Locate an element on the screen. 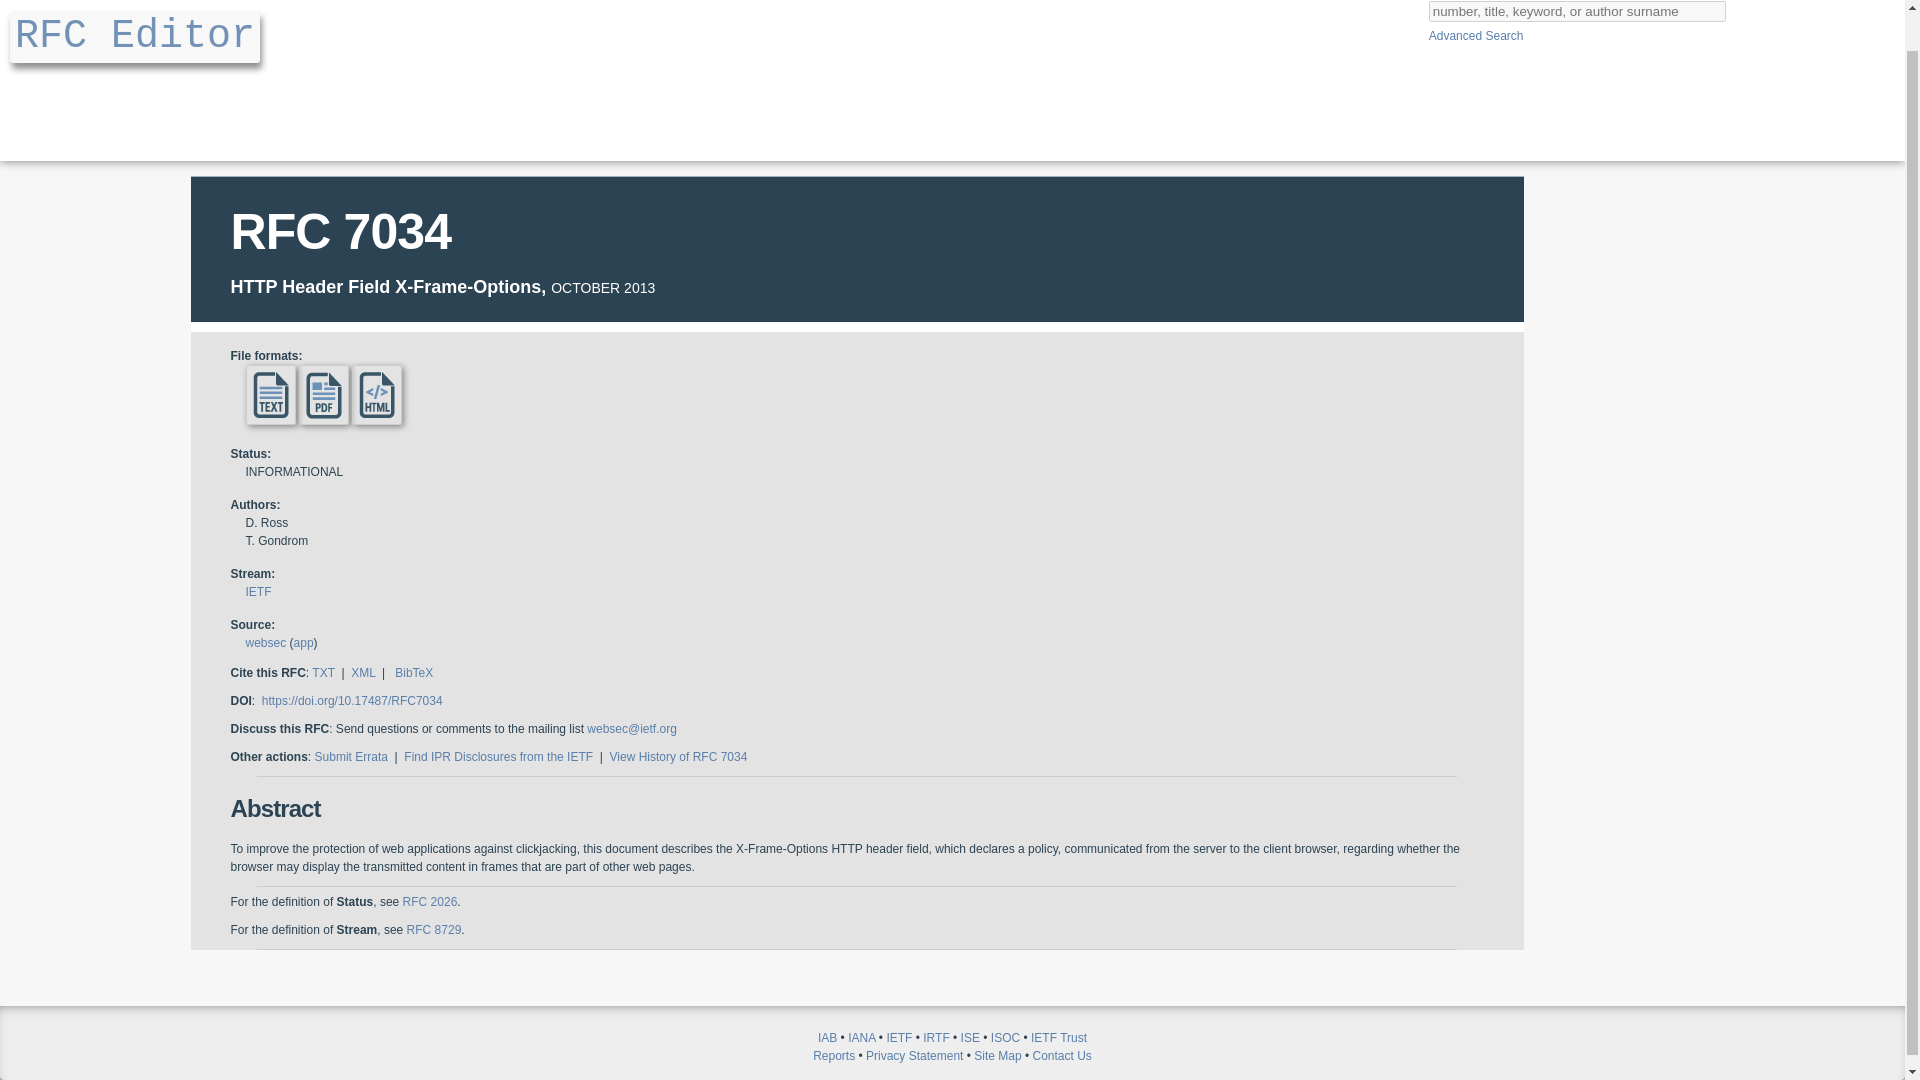 The width and height of the screenshot is (1920, 1080). IETF is located at coordinates (898, 1038).